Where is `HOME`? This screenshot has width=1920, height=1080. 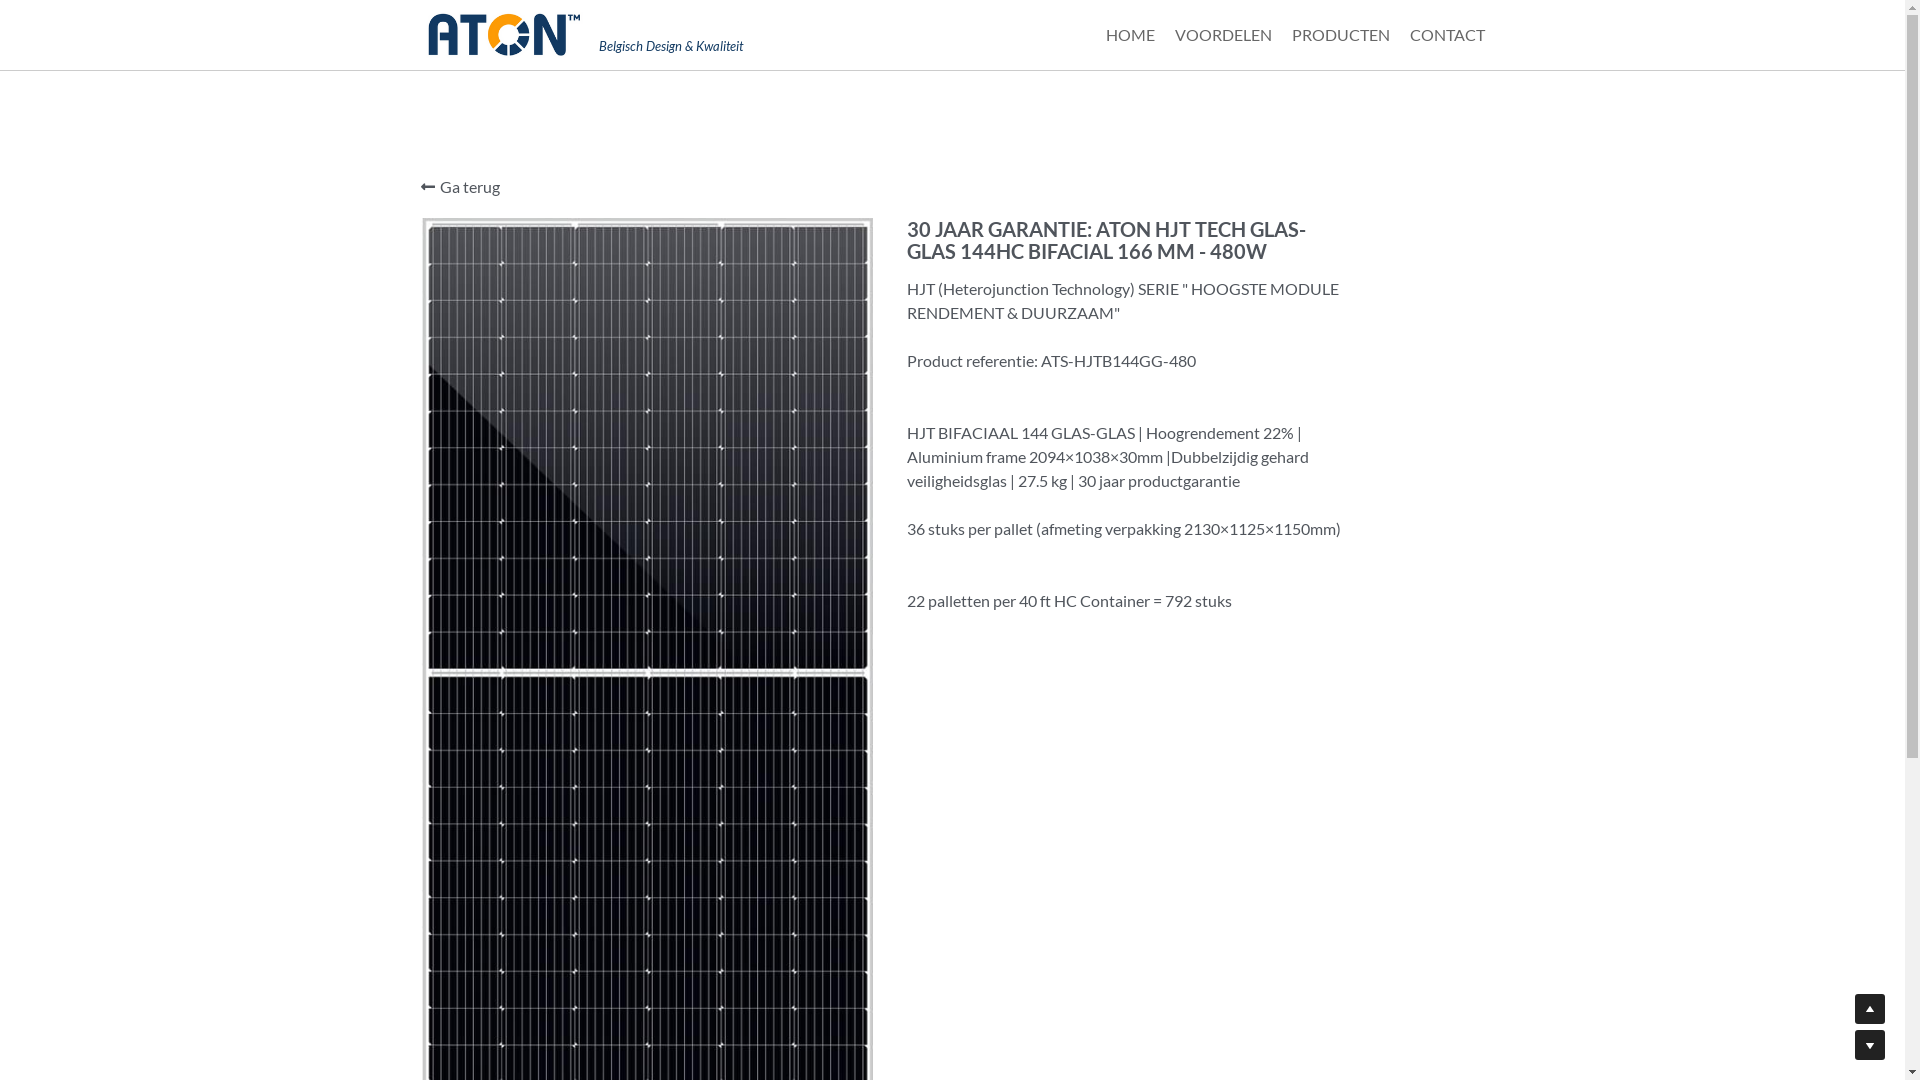 HOME is located at coordinates (1130, 35).